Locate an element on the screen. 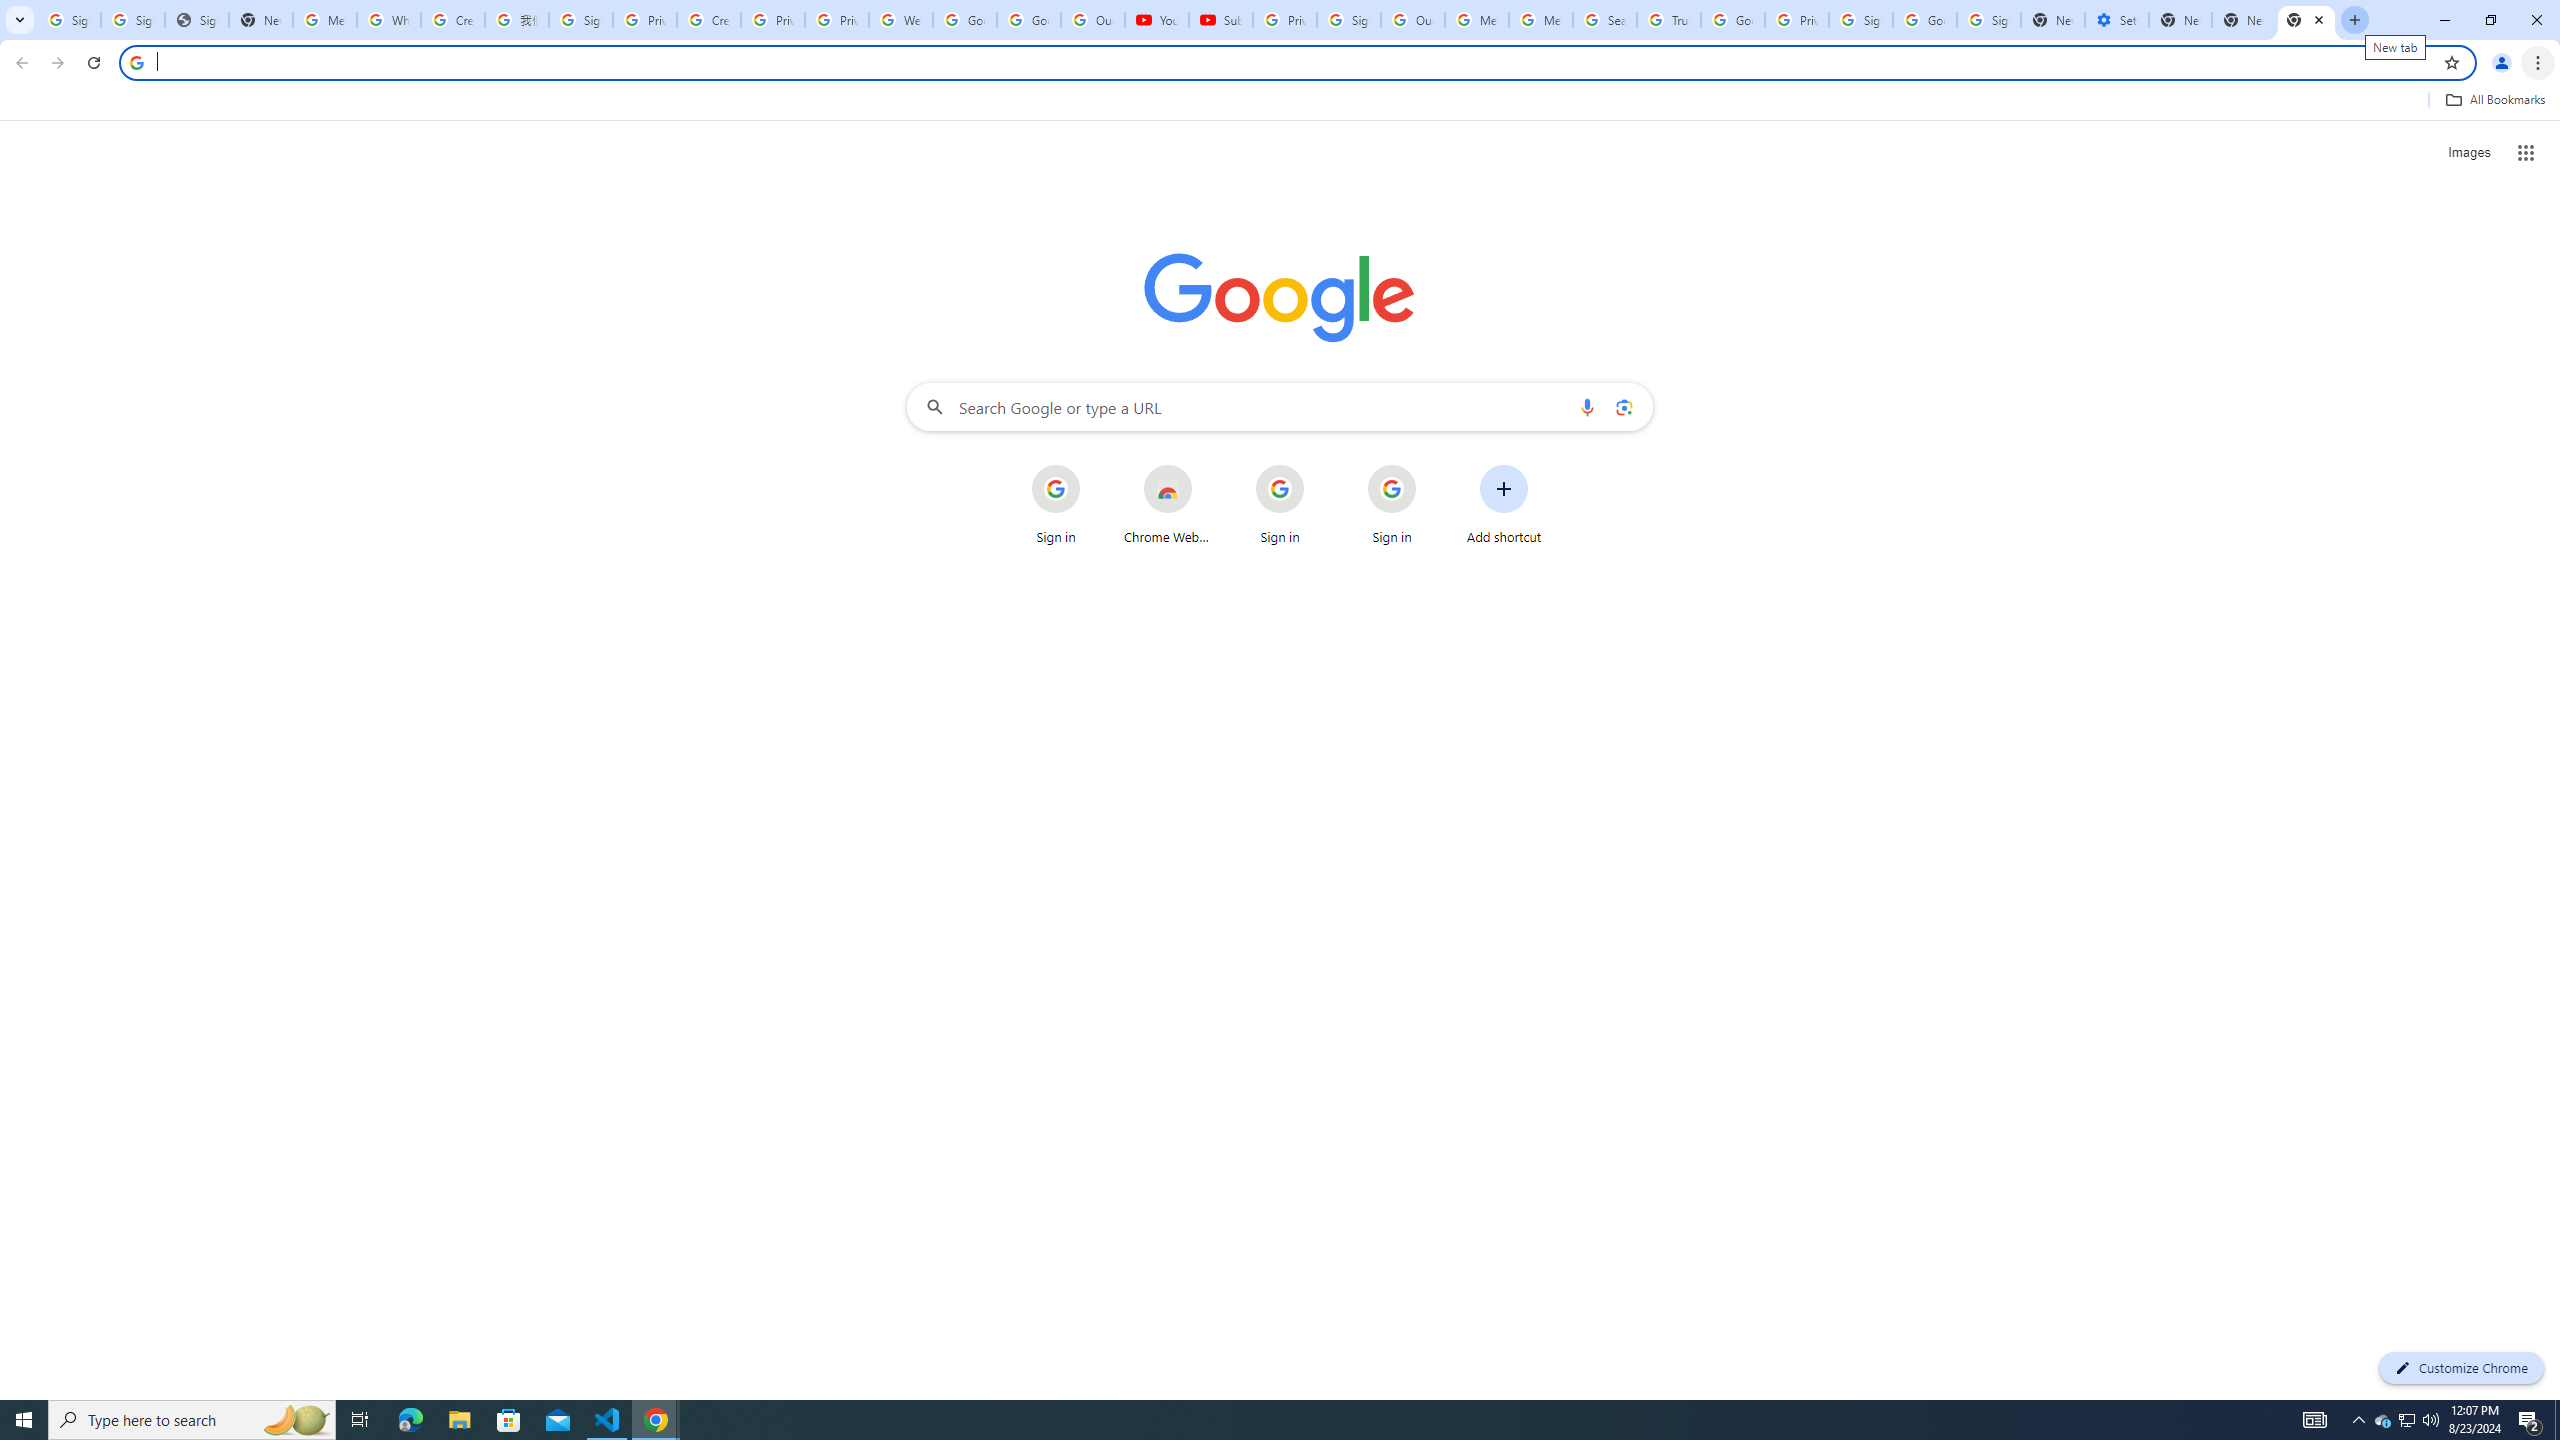 This screenshot has width=2560, height=1440. Sign in - Google Accounts is located at coordinates (1989, 20).